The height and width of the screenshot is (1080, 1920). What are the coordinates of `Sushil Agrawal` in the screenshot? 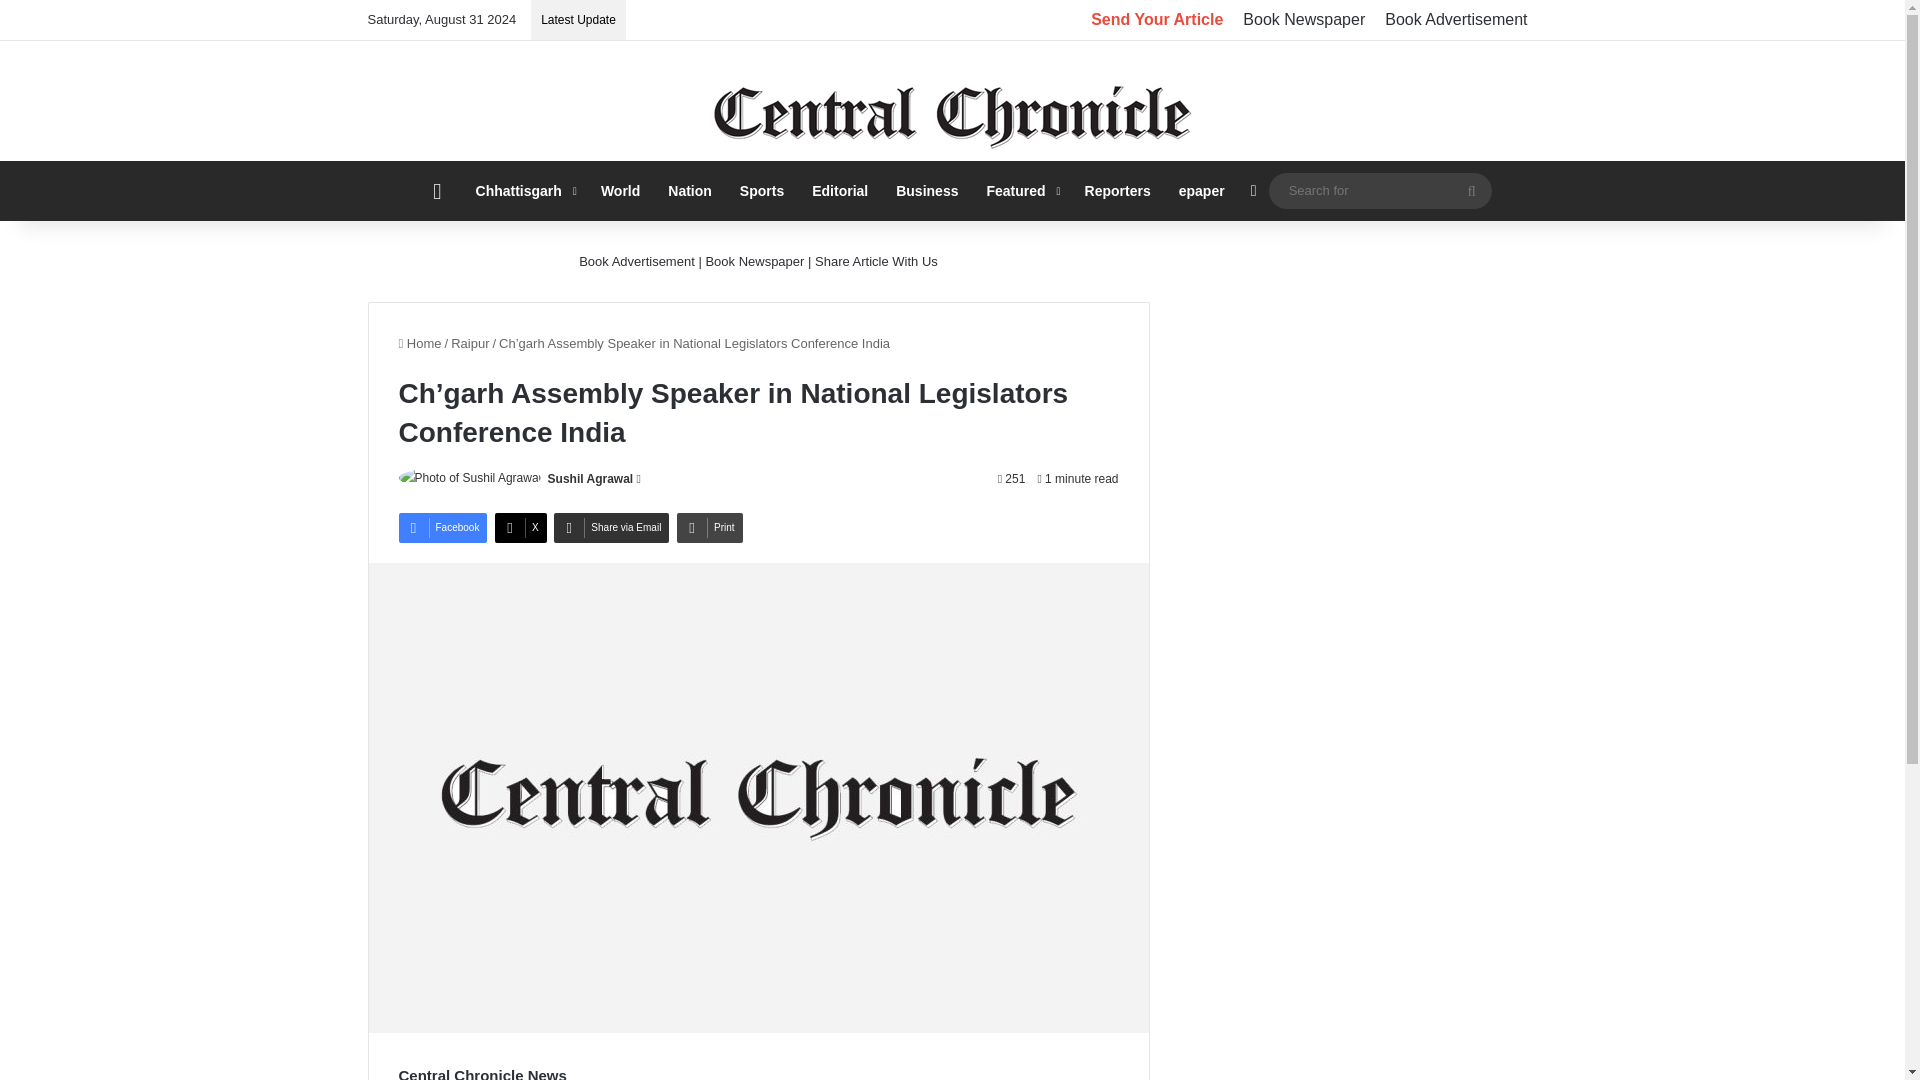 It's located at (590, 478).